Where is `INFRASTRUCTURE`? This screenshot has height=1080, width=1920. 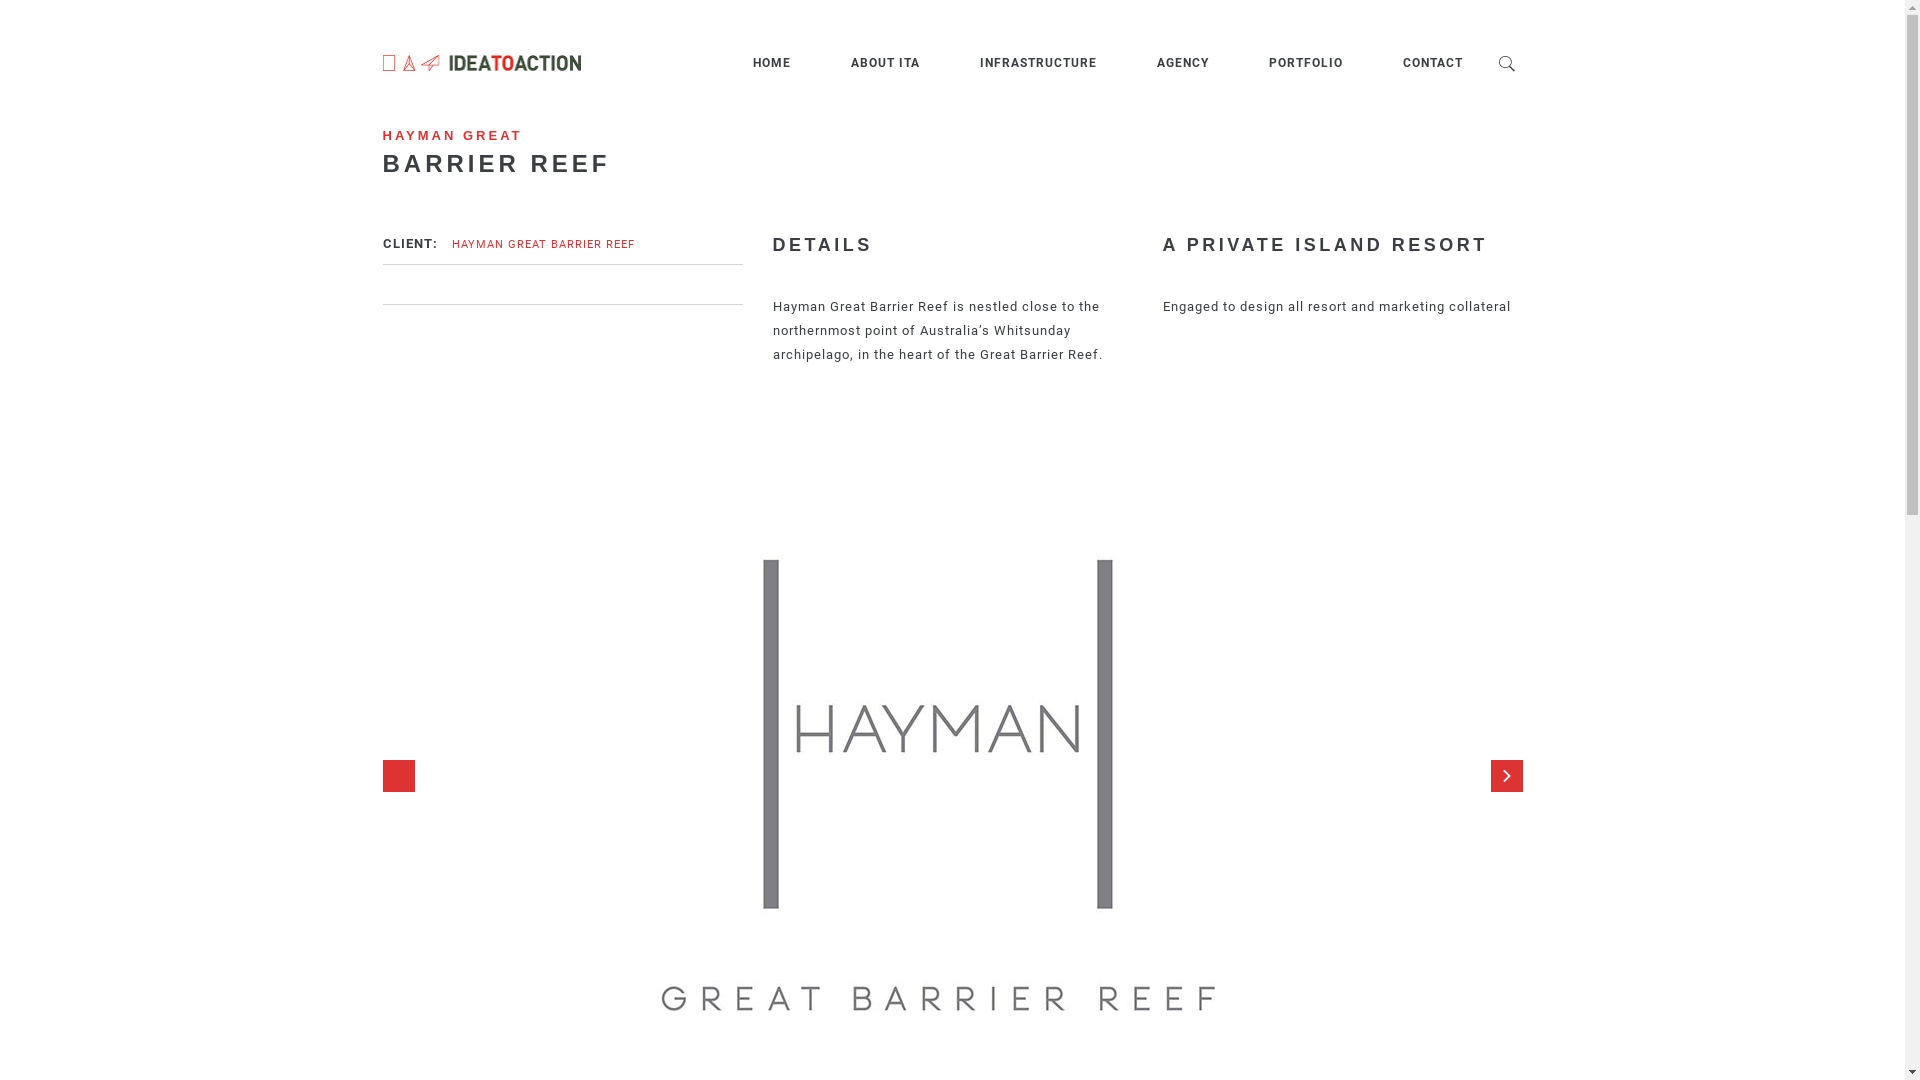
INFRASTRUCTURE is located at coordinates (1038, 63).